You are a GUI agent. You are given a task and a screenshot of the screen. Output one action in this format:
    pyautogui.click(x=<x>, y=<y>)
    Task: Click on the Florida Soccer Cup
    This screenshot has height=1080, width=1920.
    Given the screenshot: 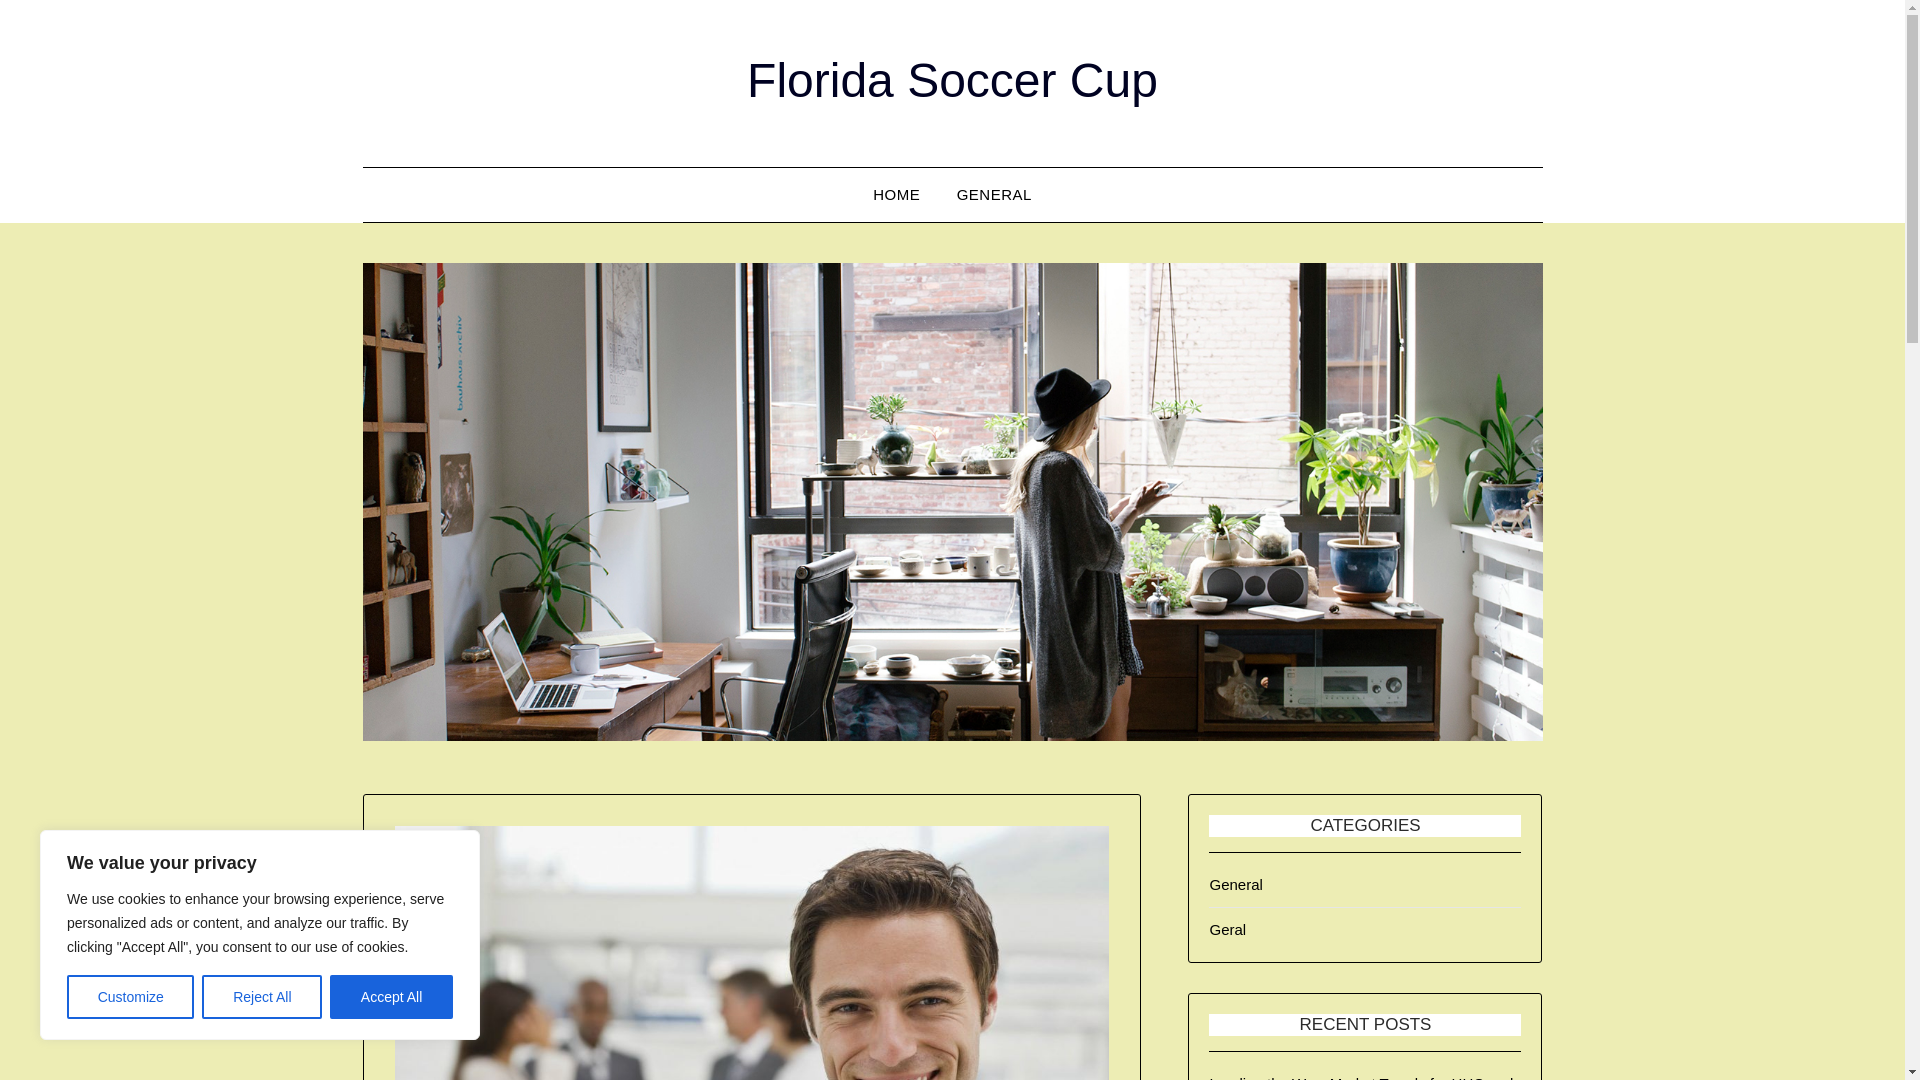 What is the action you would take?
    pyautogui.click(x=952, y=80)
    